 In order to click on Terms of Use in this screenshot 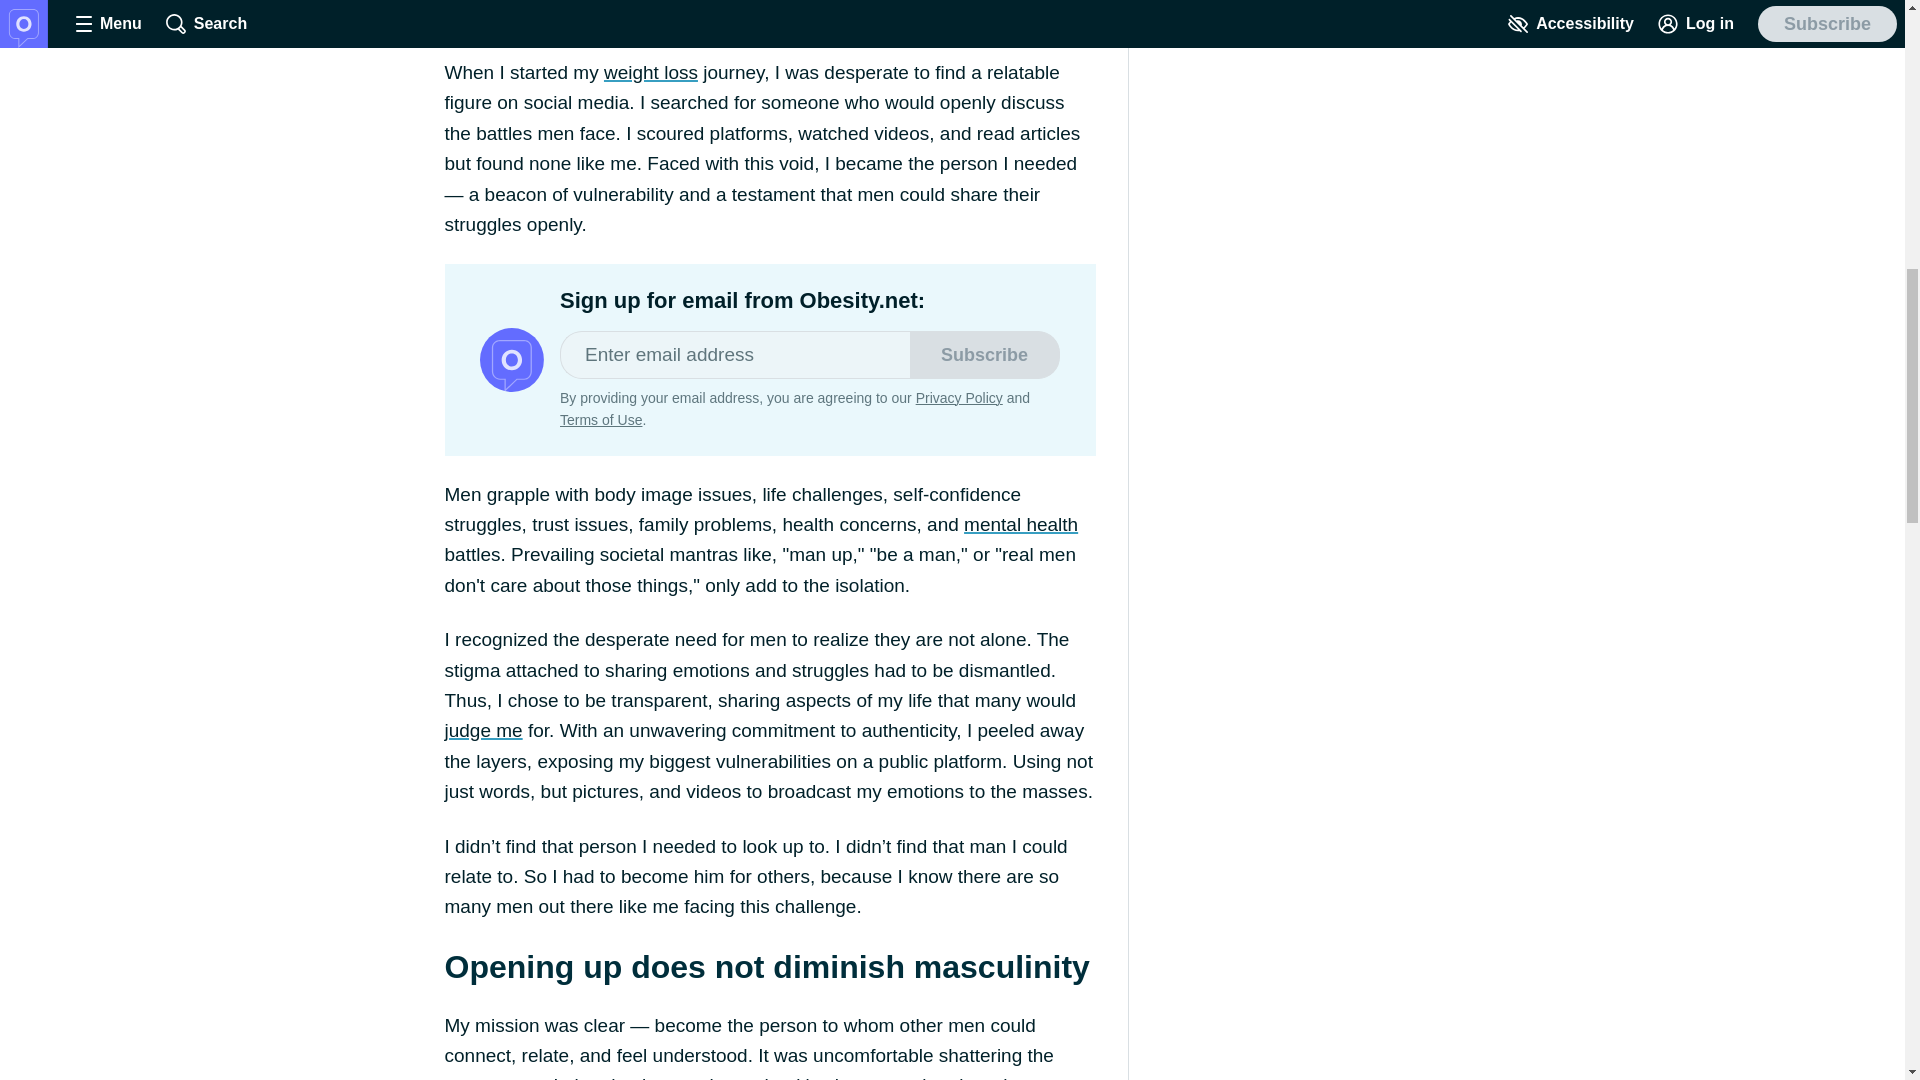, I will do `click(600, 419)`.